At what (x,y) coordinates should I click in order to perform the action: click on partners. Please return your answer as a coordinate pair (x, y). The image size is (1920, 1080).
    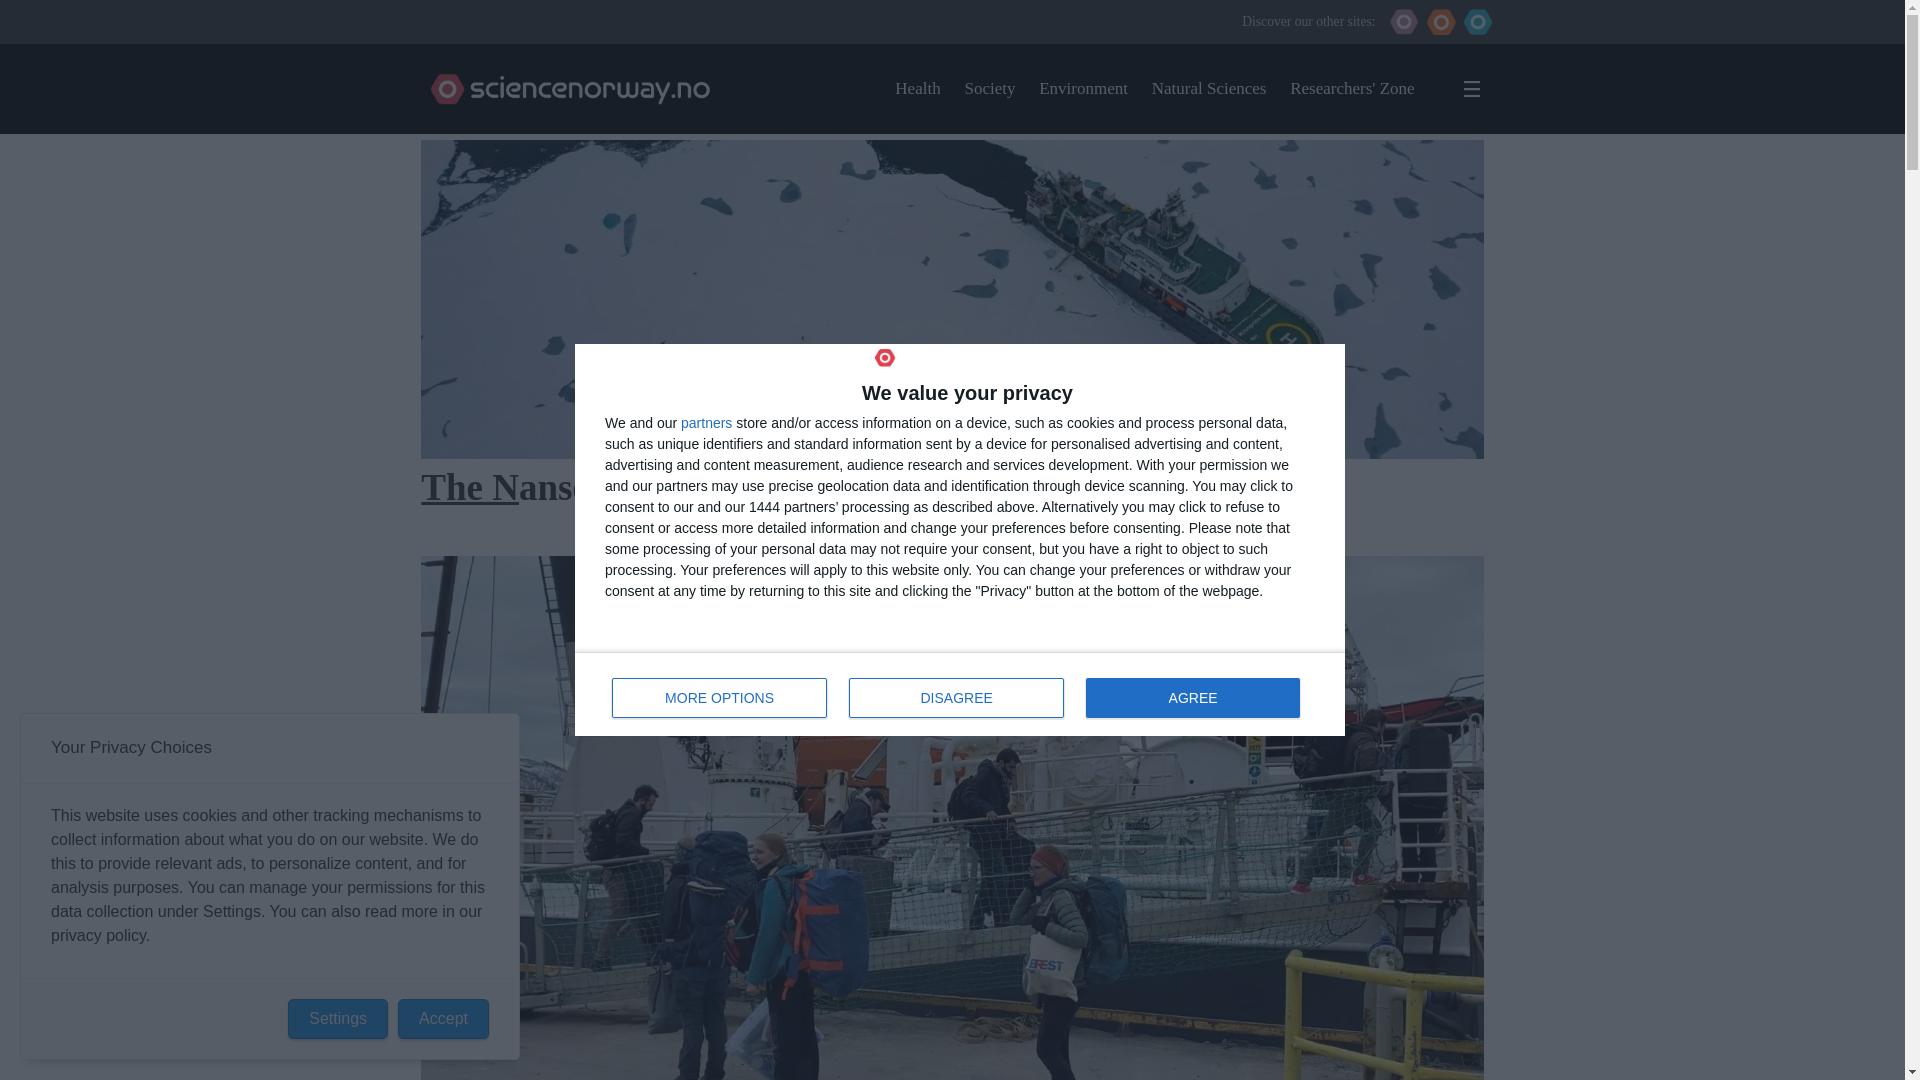
    Looking at the image, I should click on (960, 694).